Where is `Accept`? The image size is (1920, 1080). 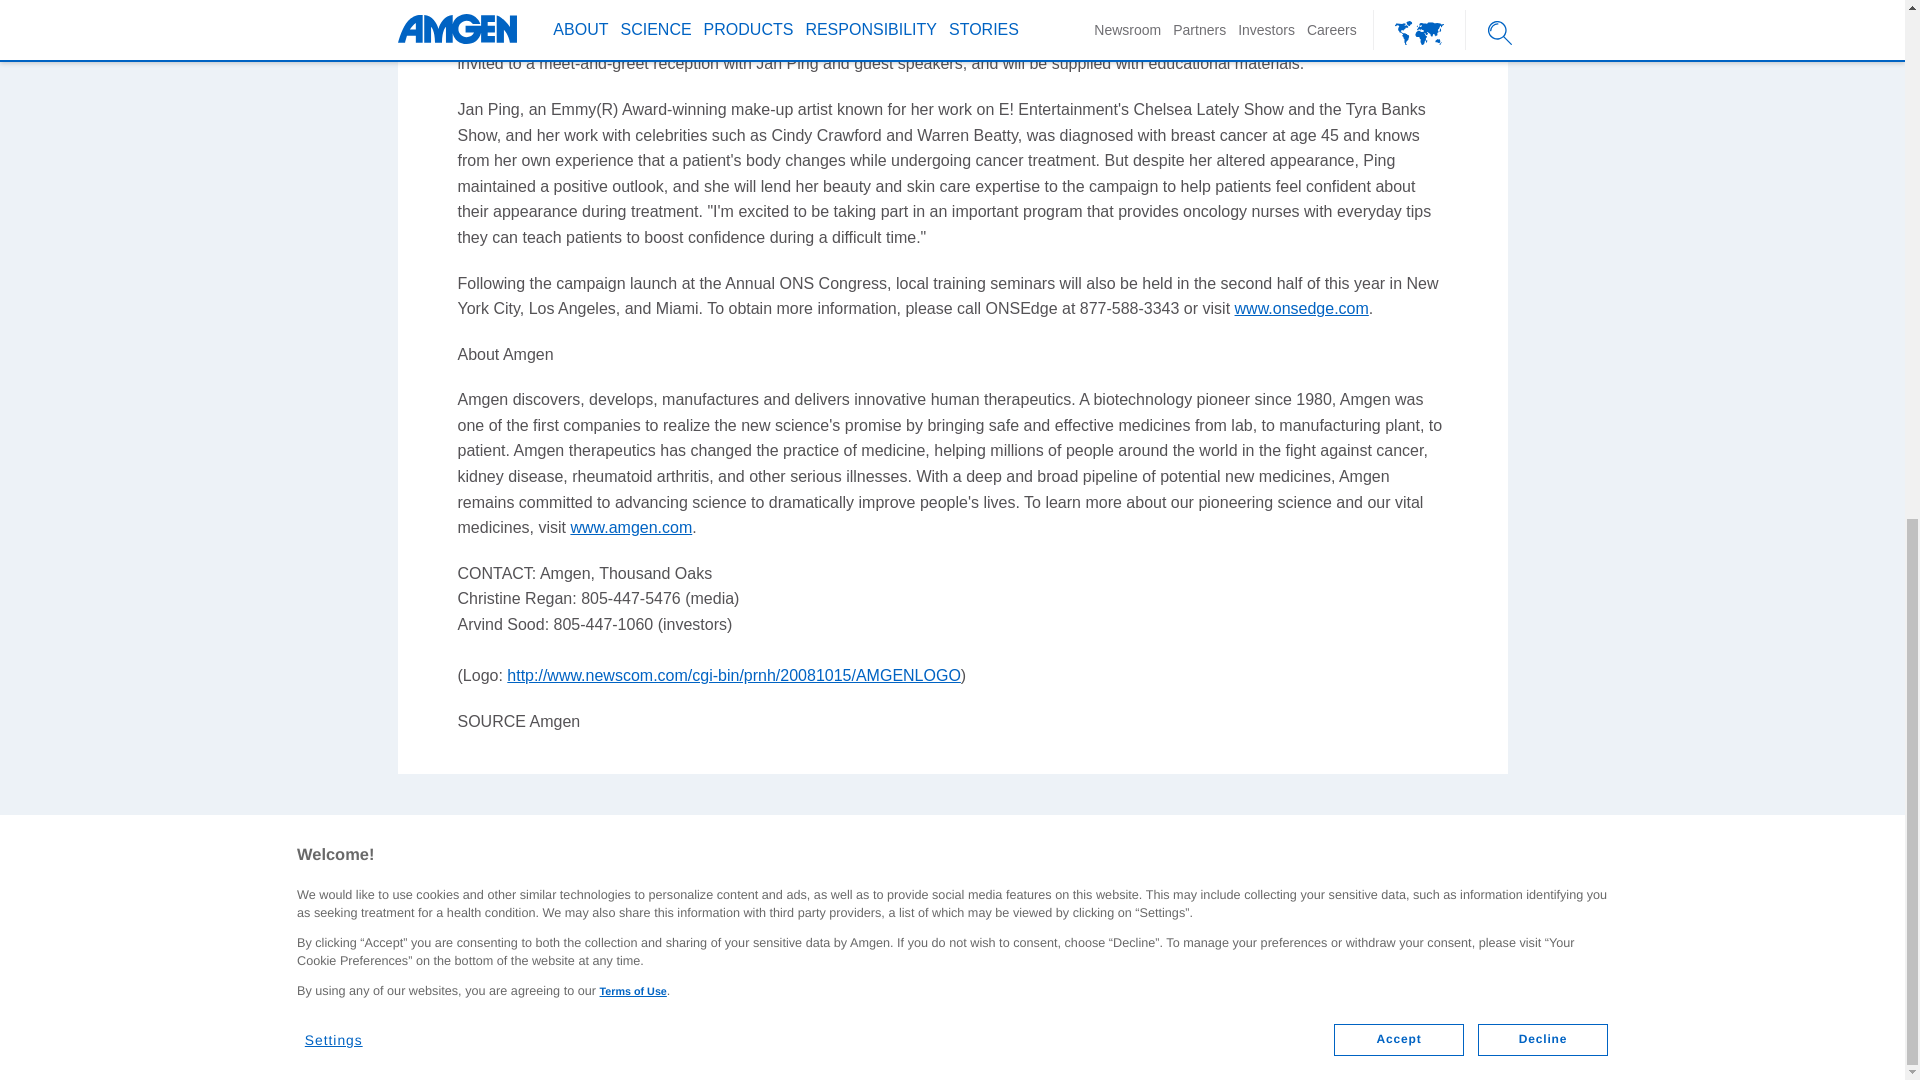
Accept is located at coordinates (1398, 42).